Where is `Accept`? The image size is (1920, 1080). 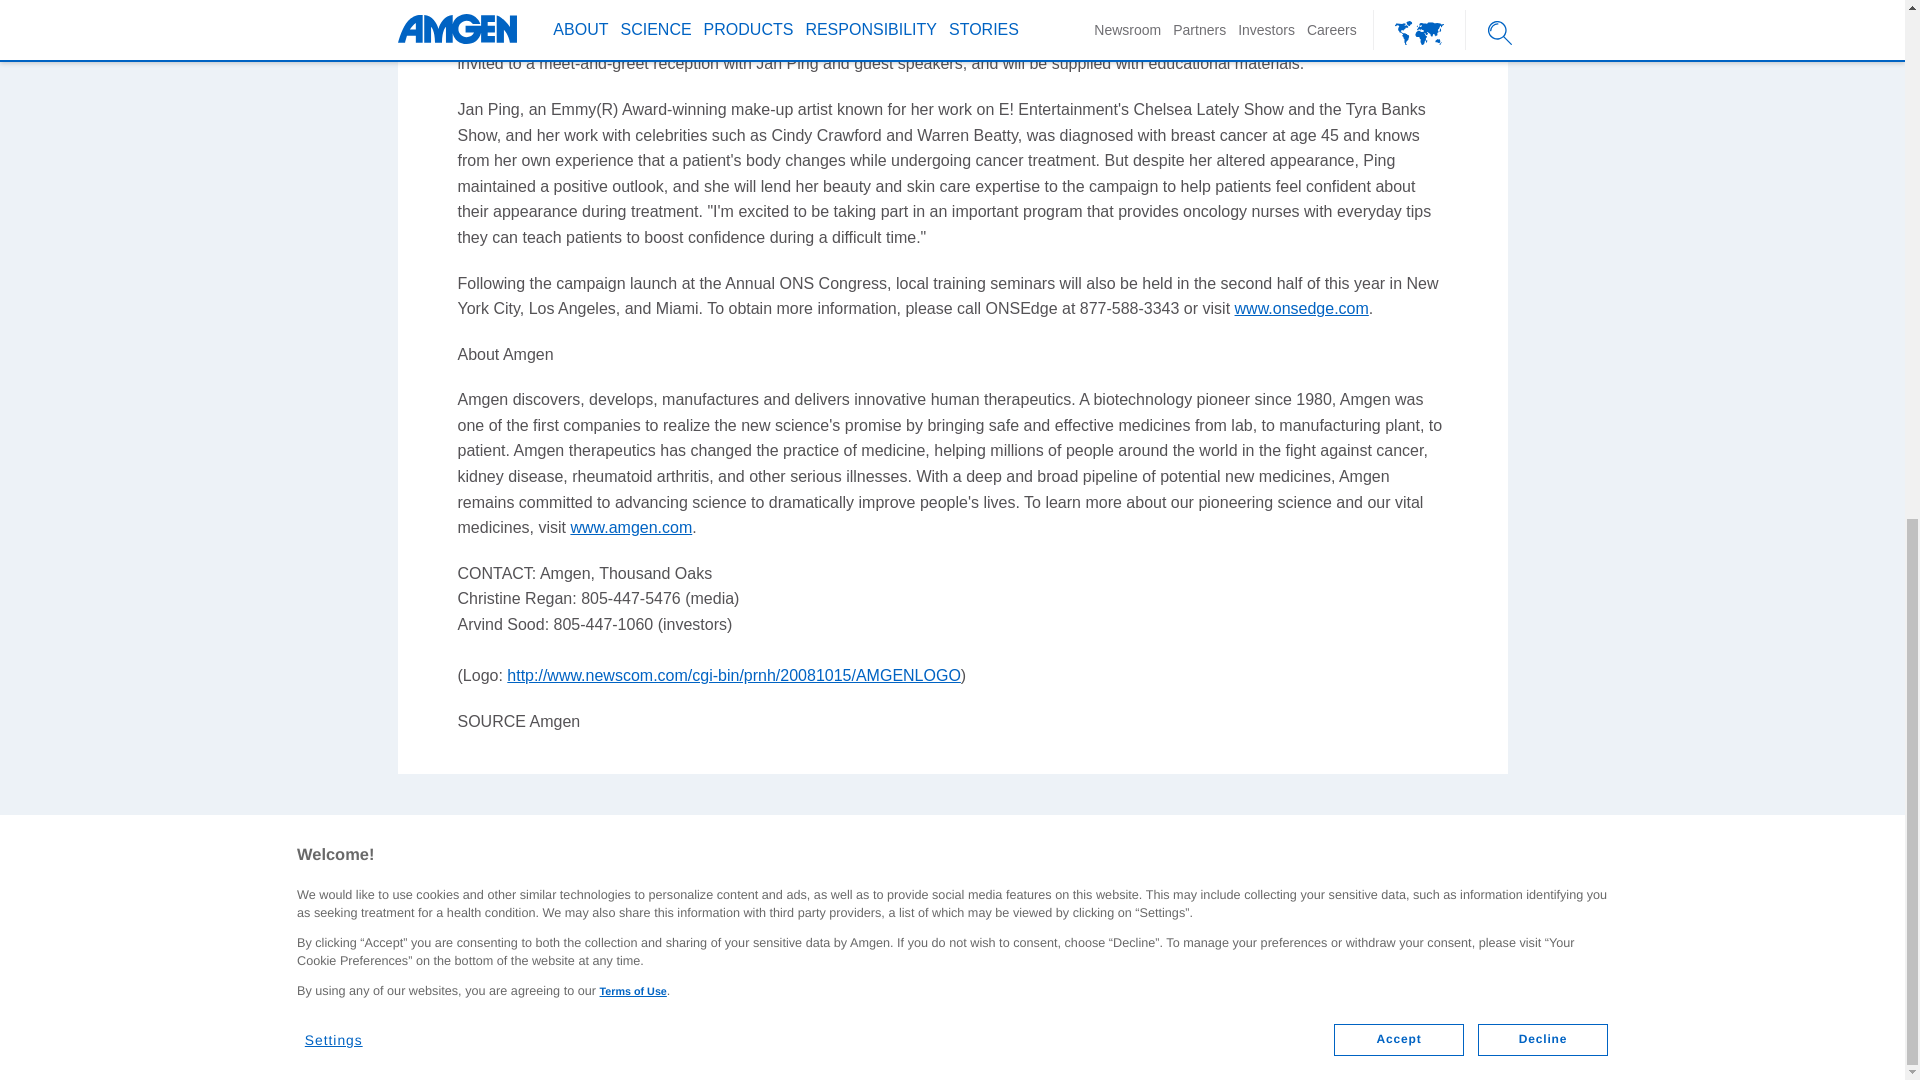
Accept is located at coordinates (1398, 42).